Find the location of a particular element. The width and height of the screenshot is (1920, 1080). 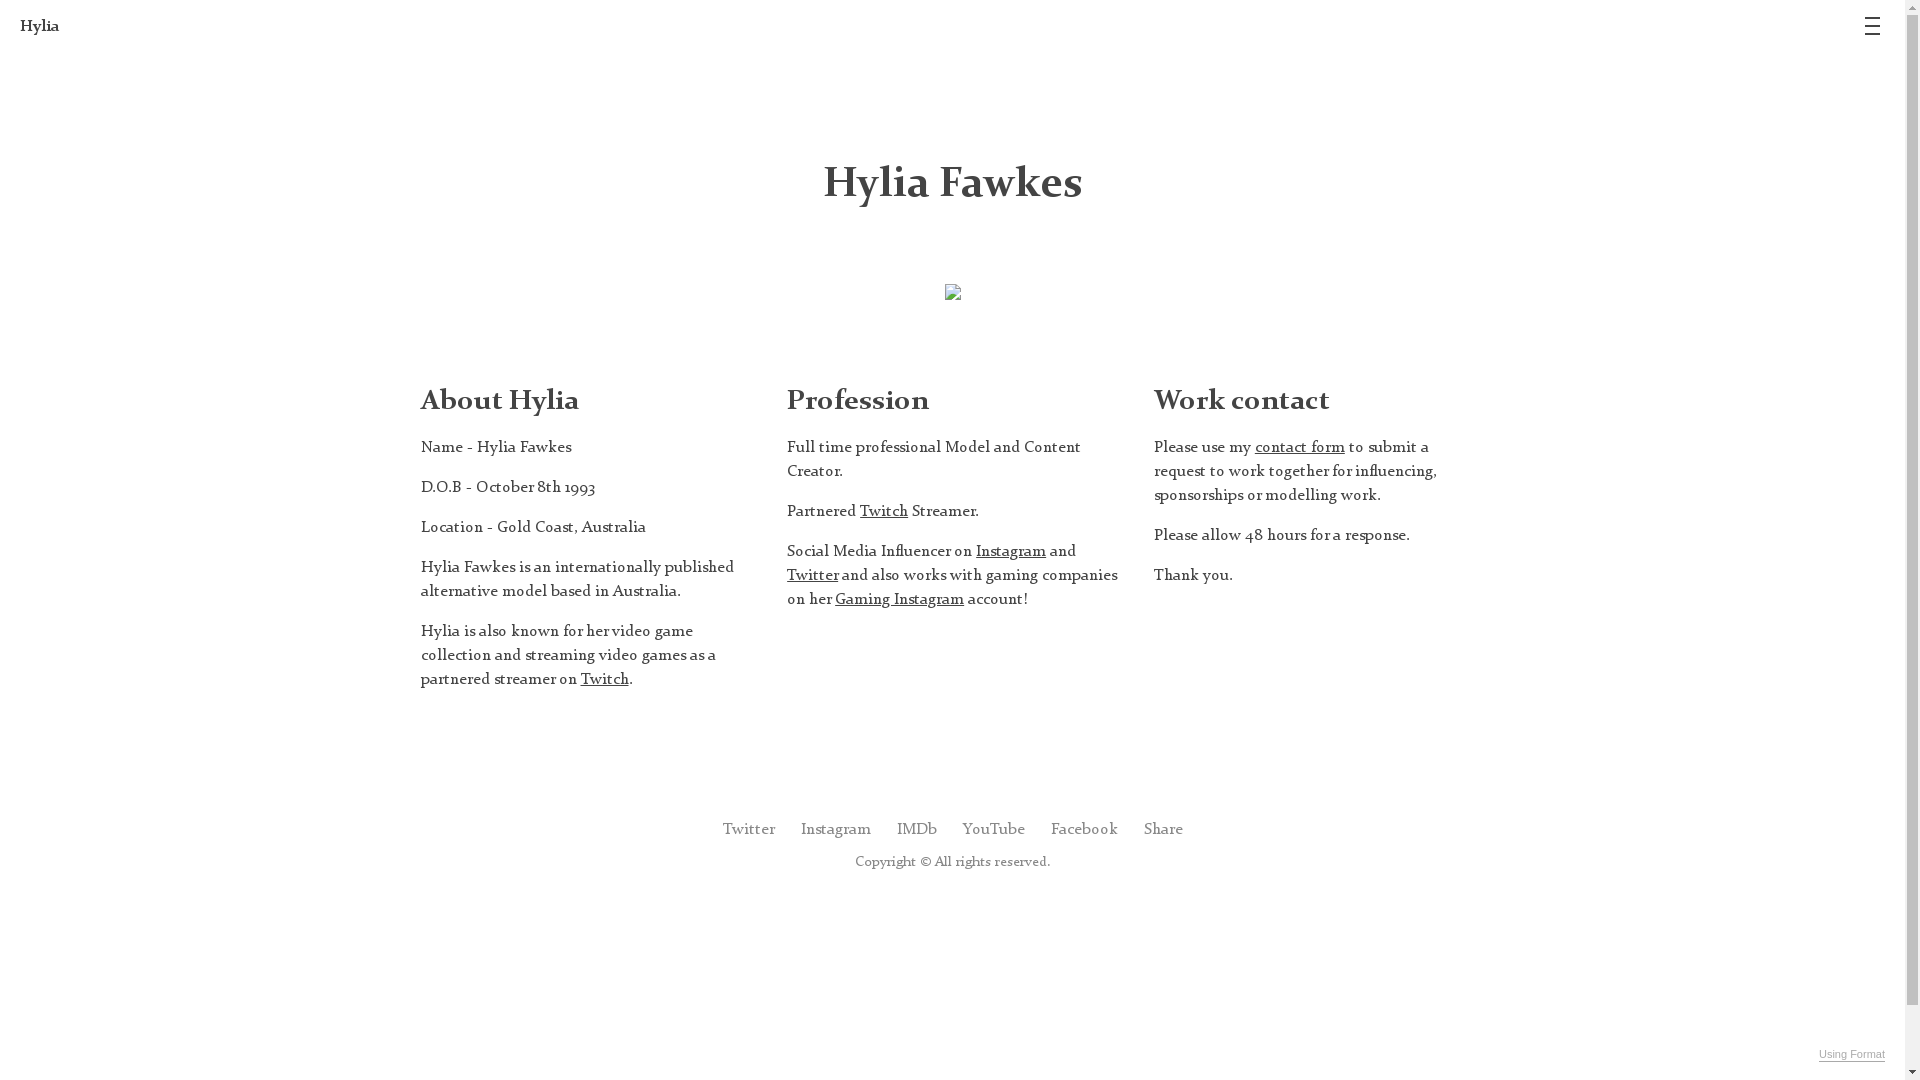

Gaming Instagram is located at coordinates (900, 598).